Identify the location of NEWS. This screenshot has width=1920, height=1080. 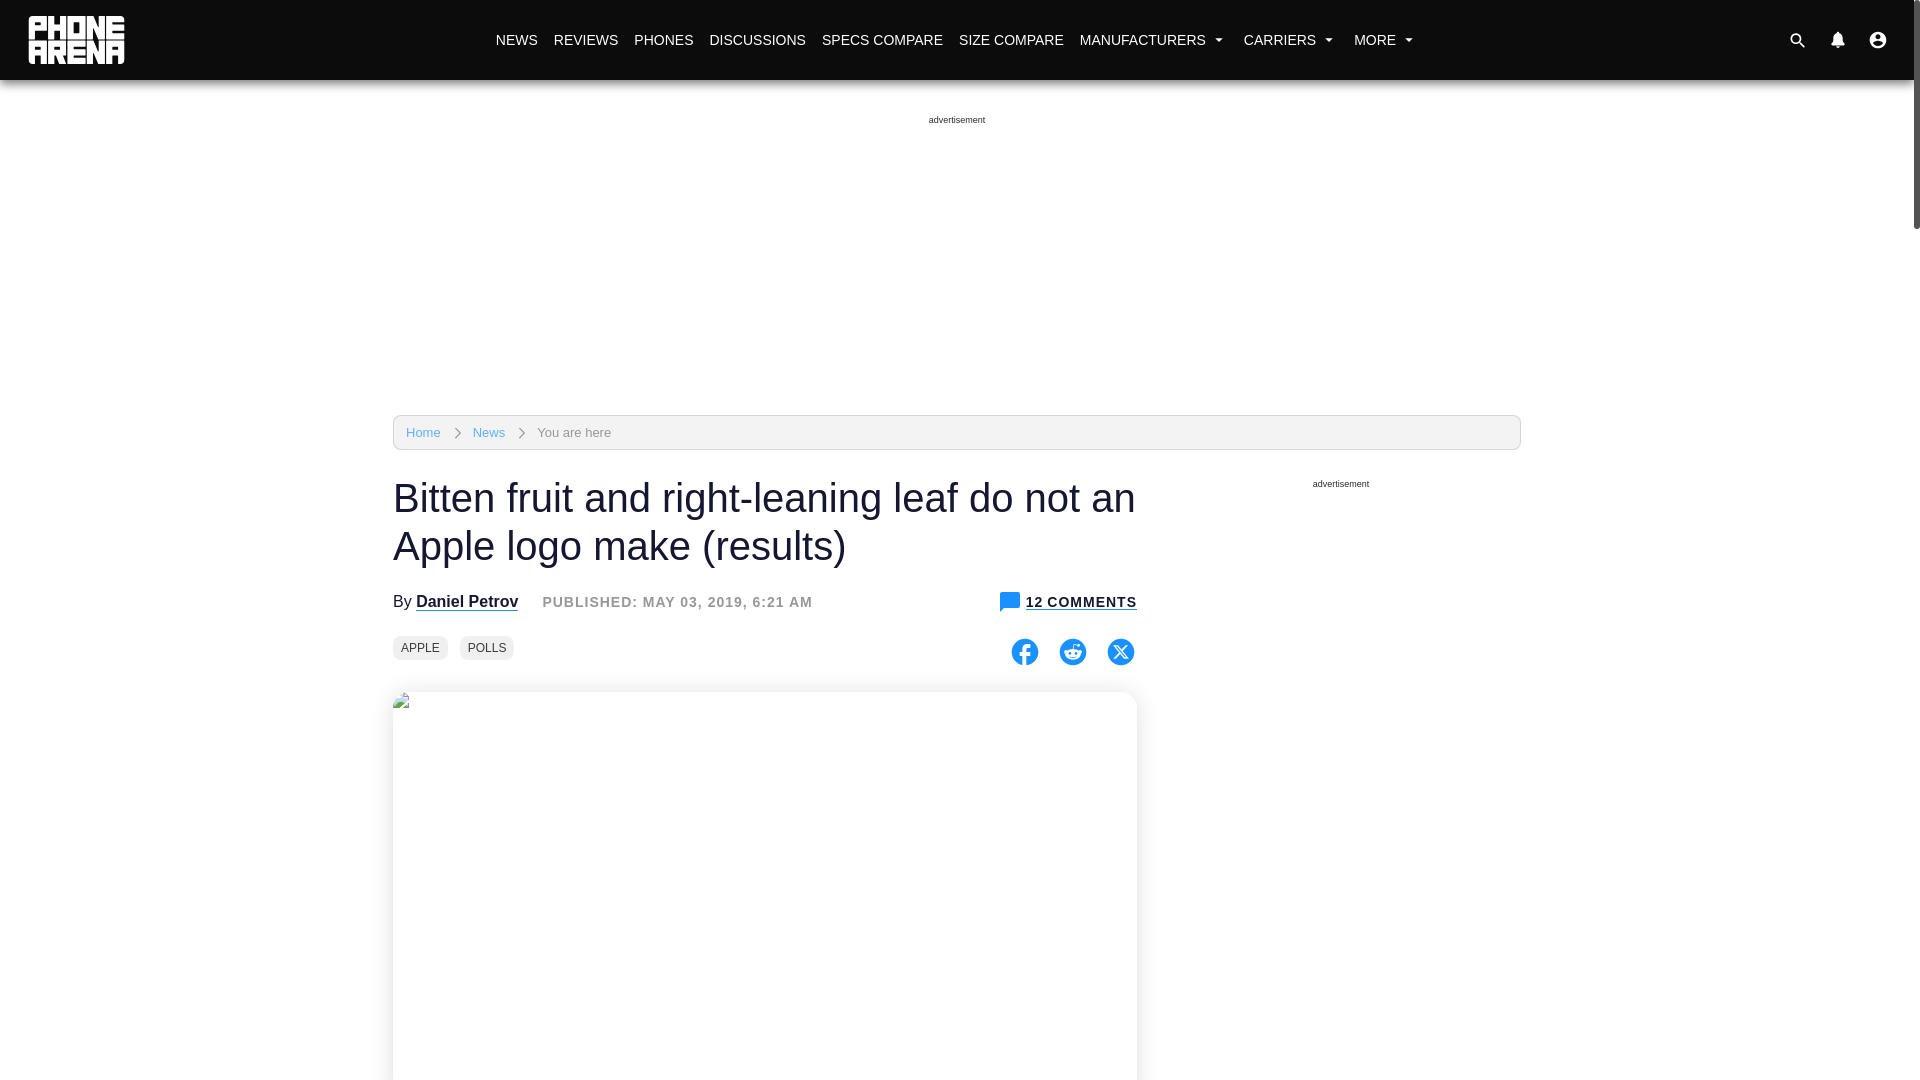
(516, 40).